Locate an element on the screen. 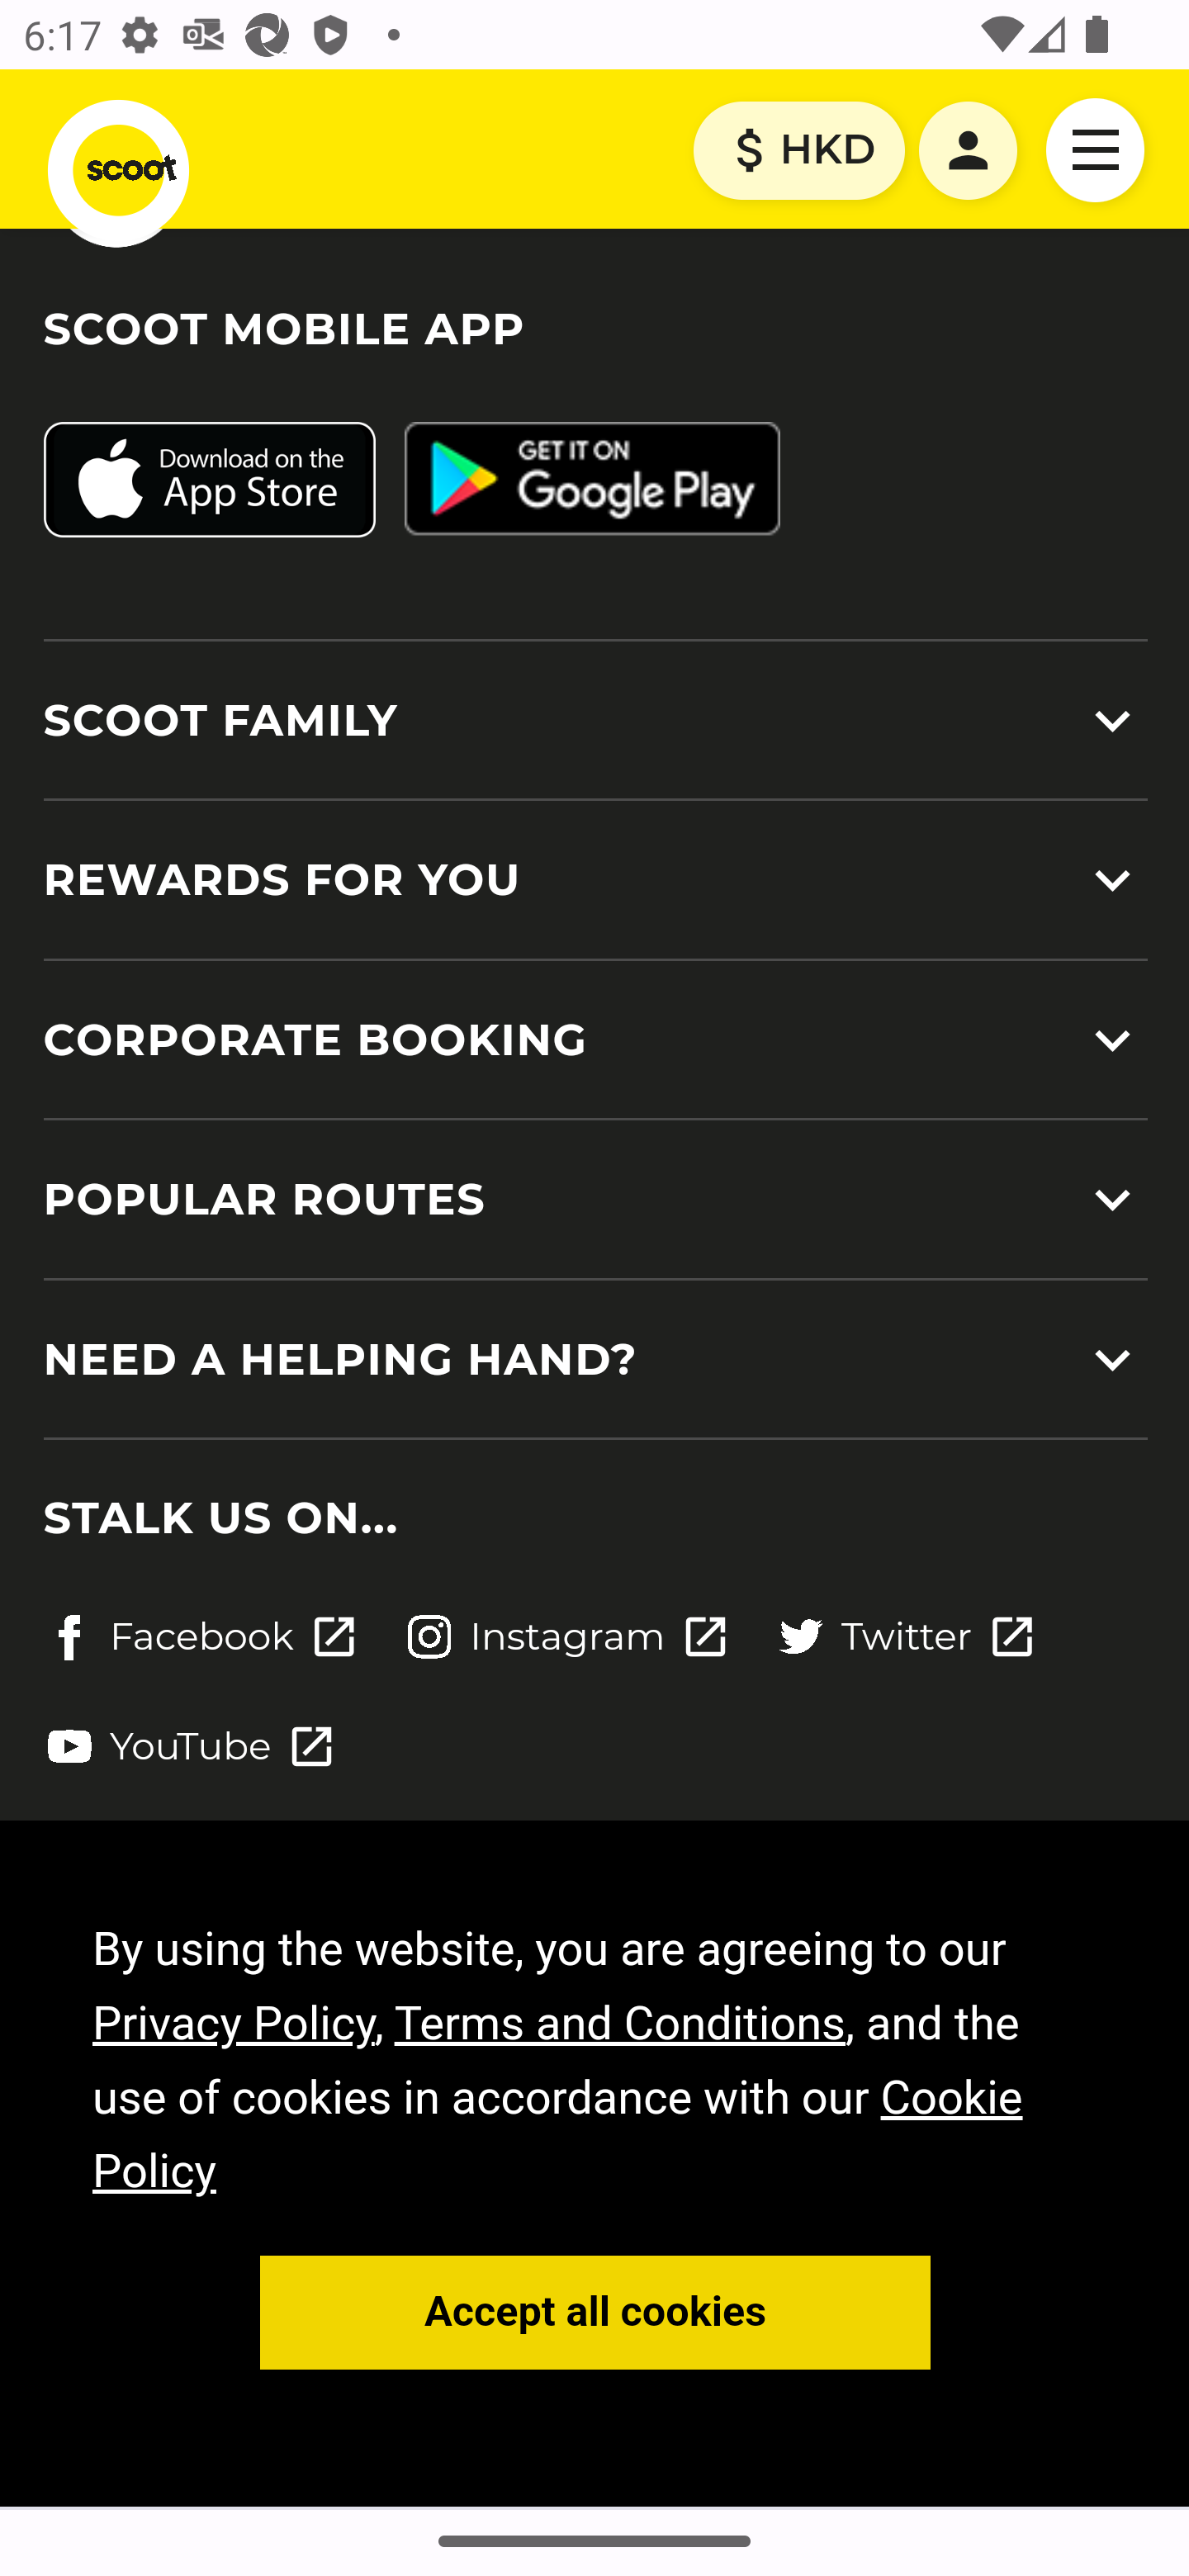  Twitter open_in_new Twitter open_in_new is located at coordinates (907, 1636).